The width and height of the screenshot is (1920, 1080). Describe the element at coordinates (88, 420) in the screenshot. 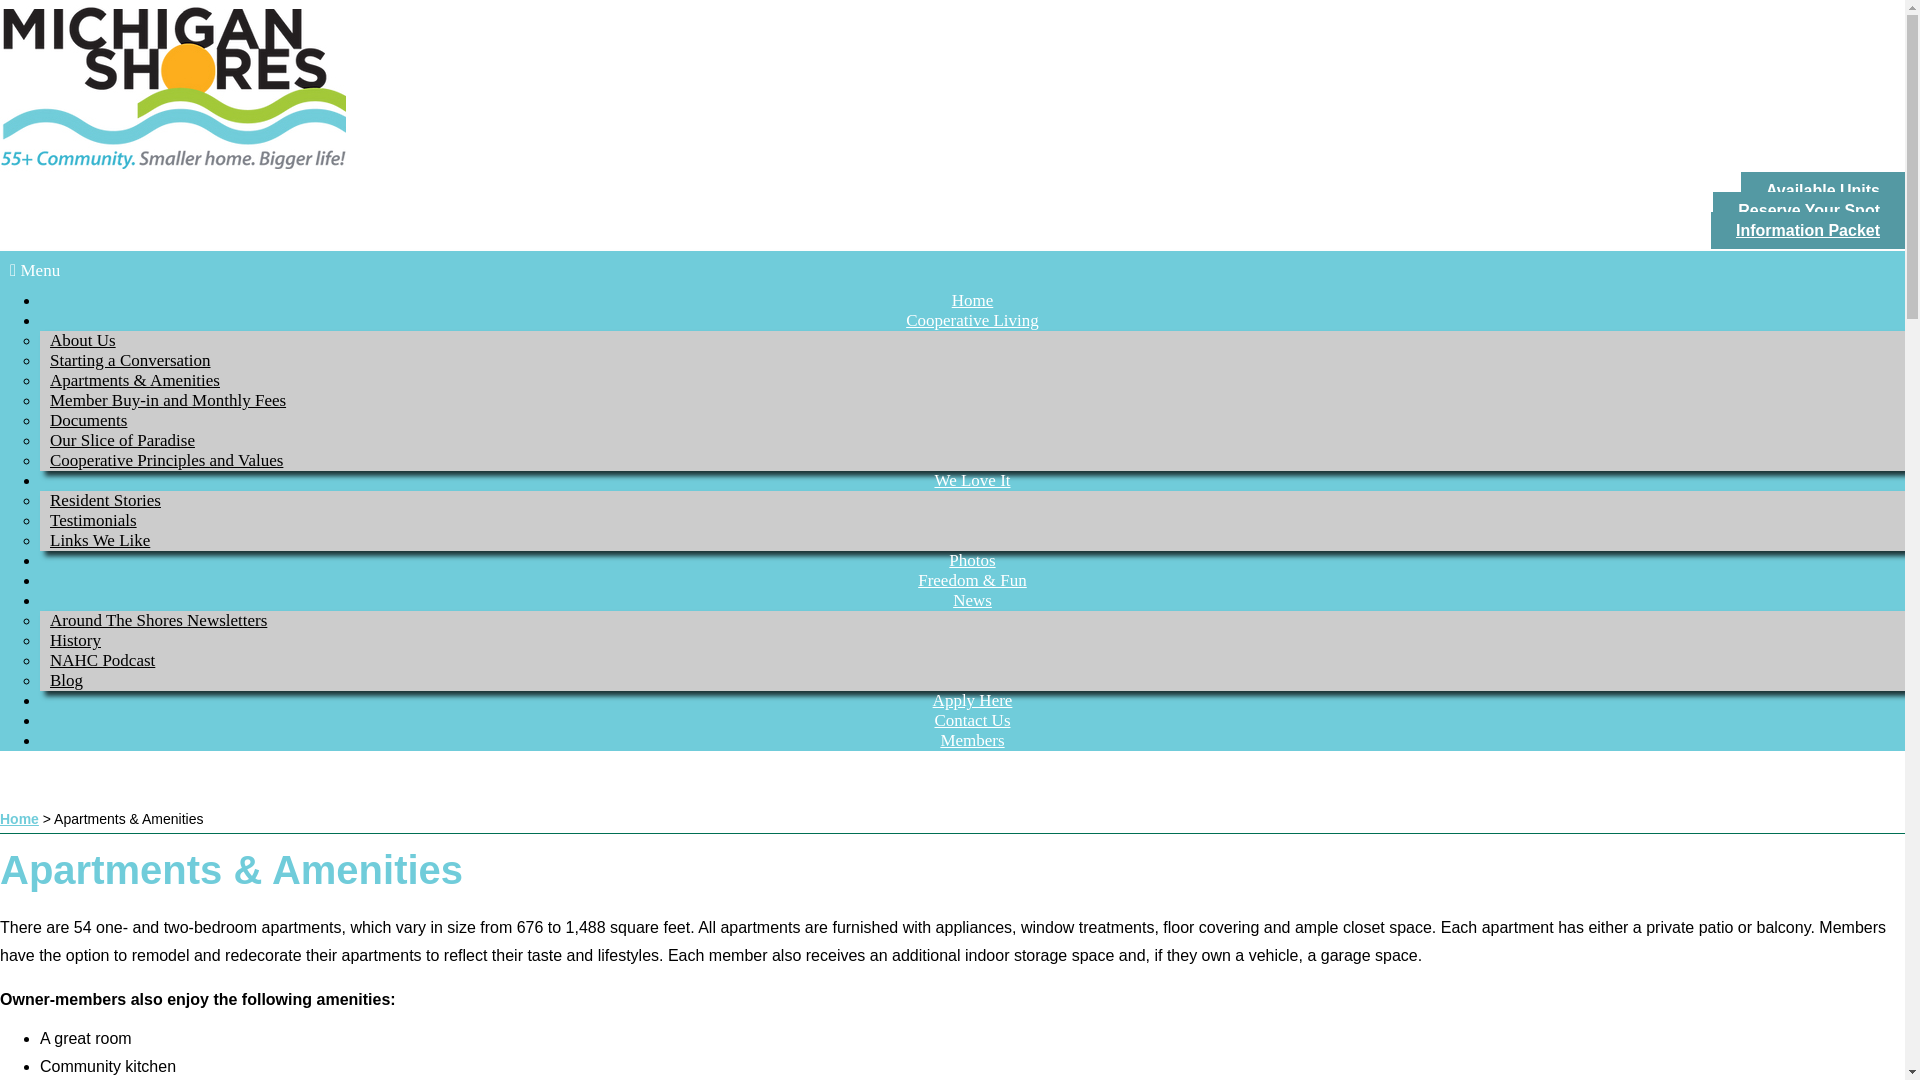

I see `Documents` at that location.